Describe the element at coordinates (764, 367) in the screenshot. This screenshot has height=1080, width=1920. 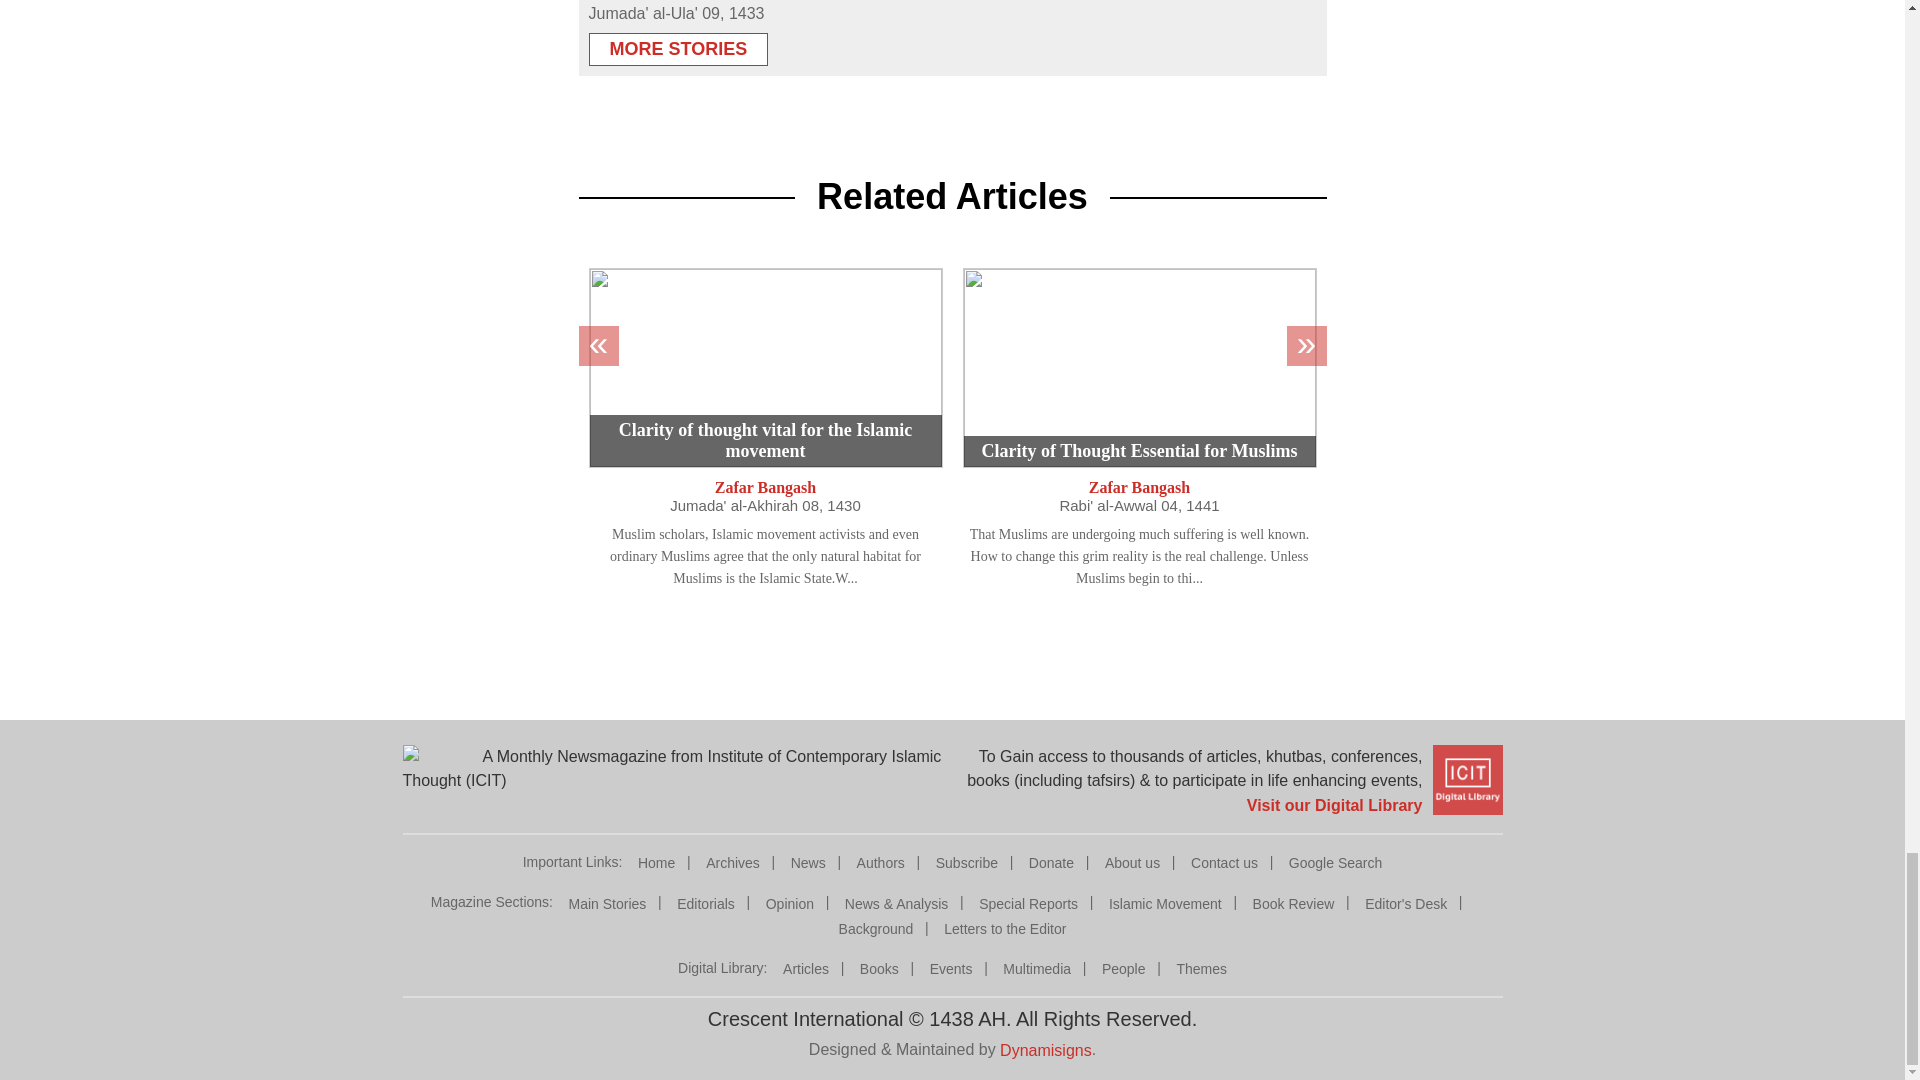
I see `Clarity of thought vital for the Islamic movement` at that location.